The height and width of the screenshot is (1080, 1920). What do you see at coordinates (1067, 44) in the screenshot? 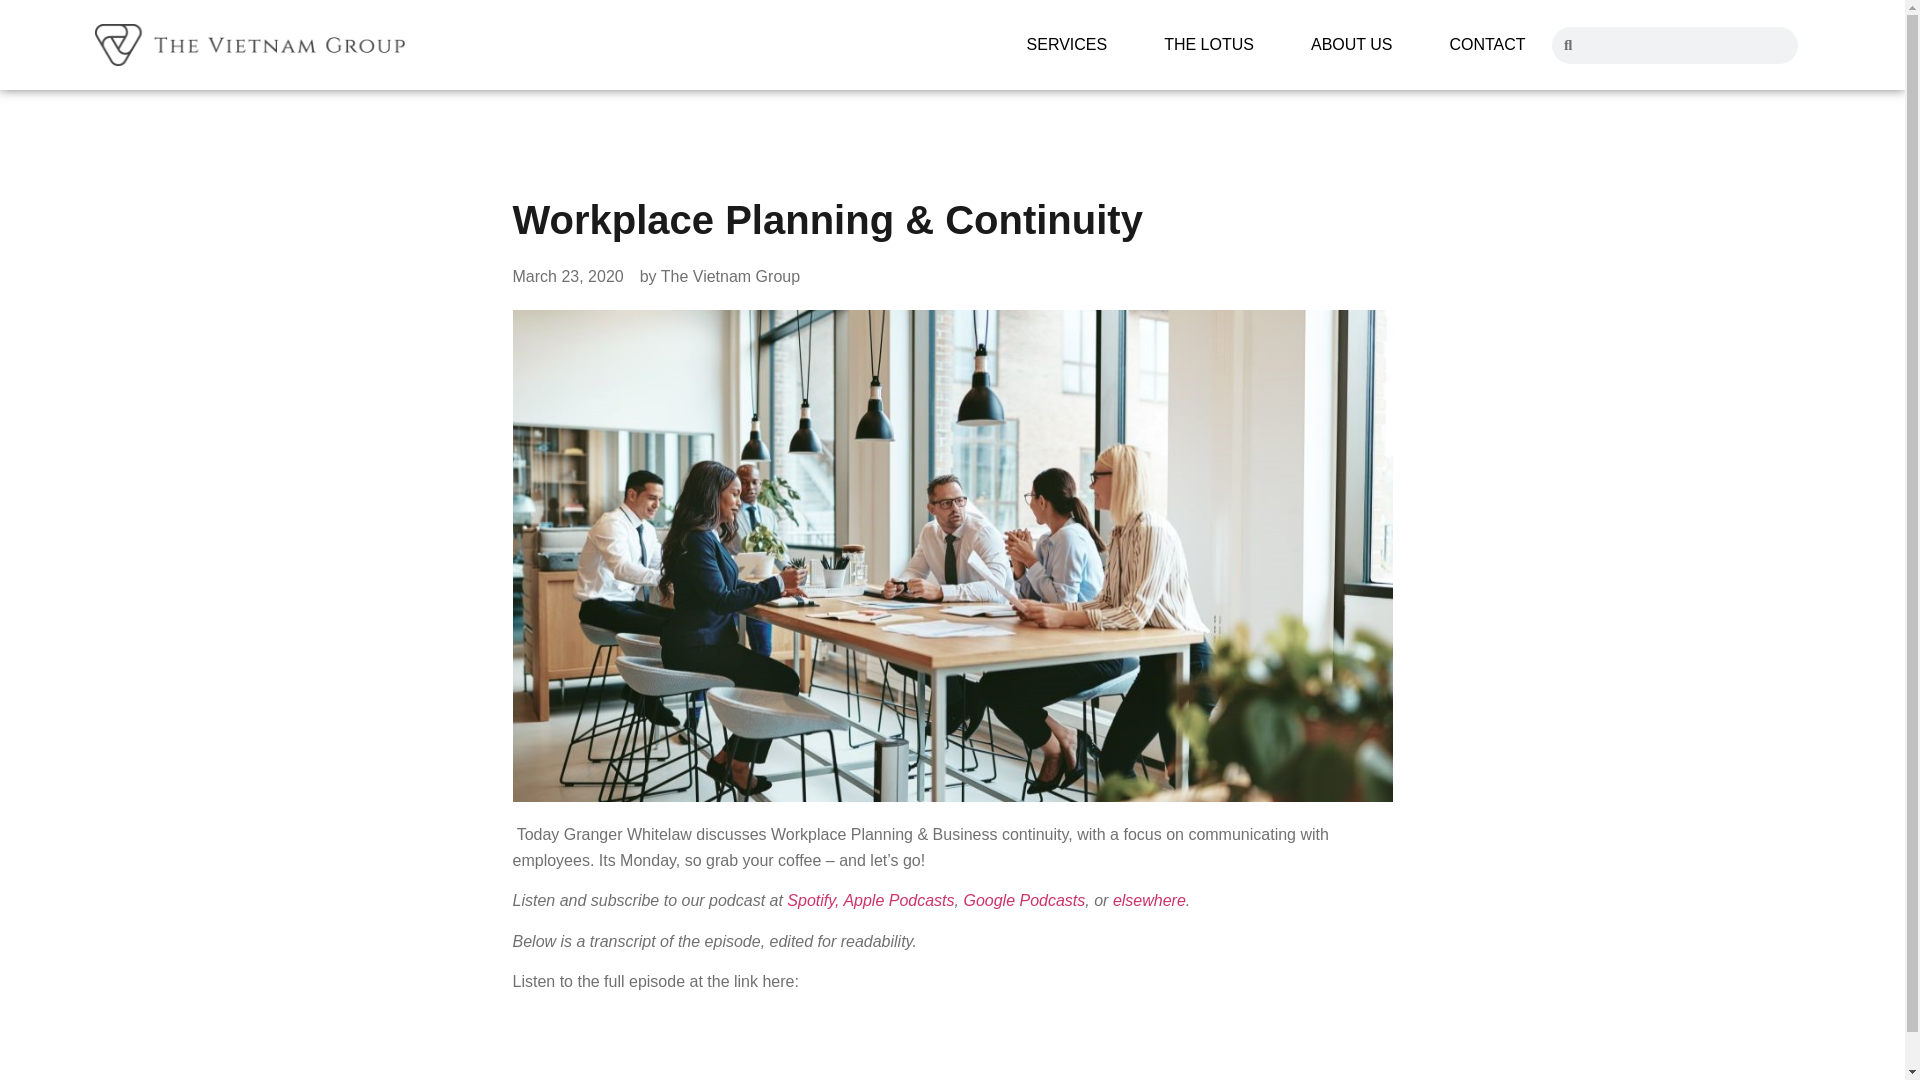
I see `SERVICES` at bounding box center [1067, 44].